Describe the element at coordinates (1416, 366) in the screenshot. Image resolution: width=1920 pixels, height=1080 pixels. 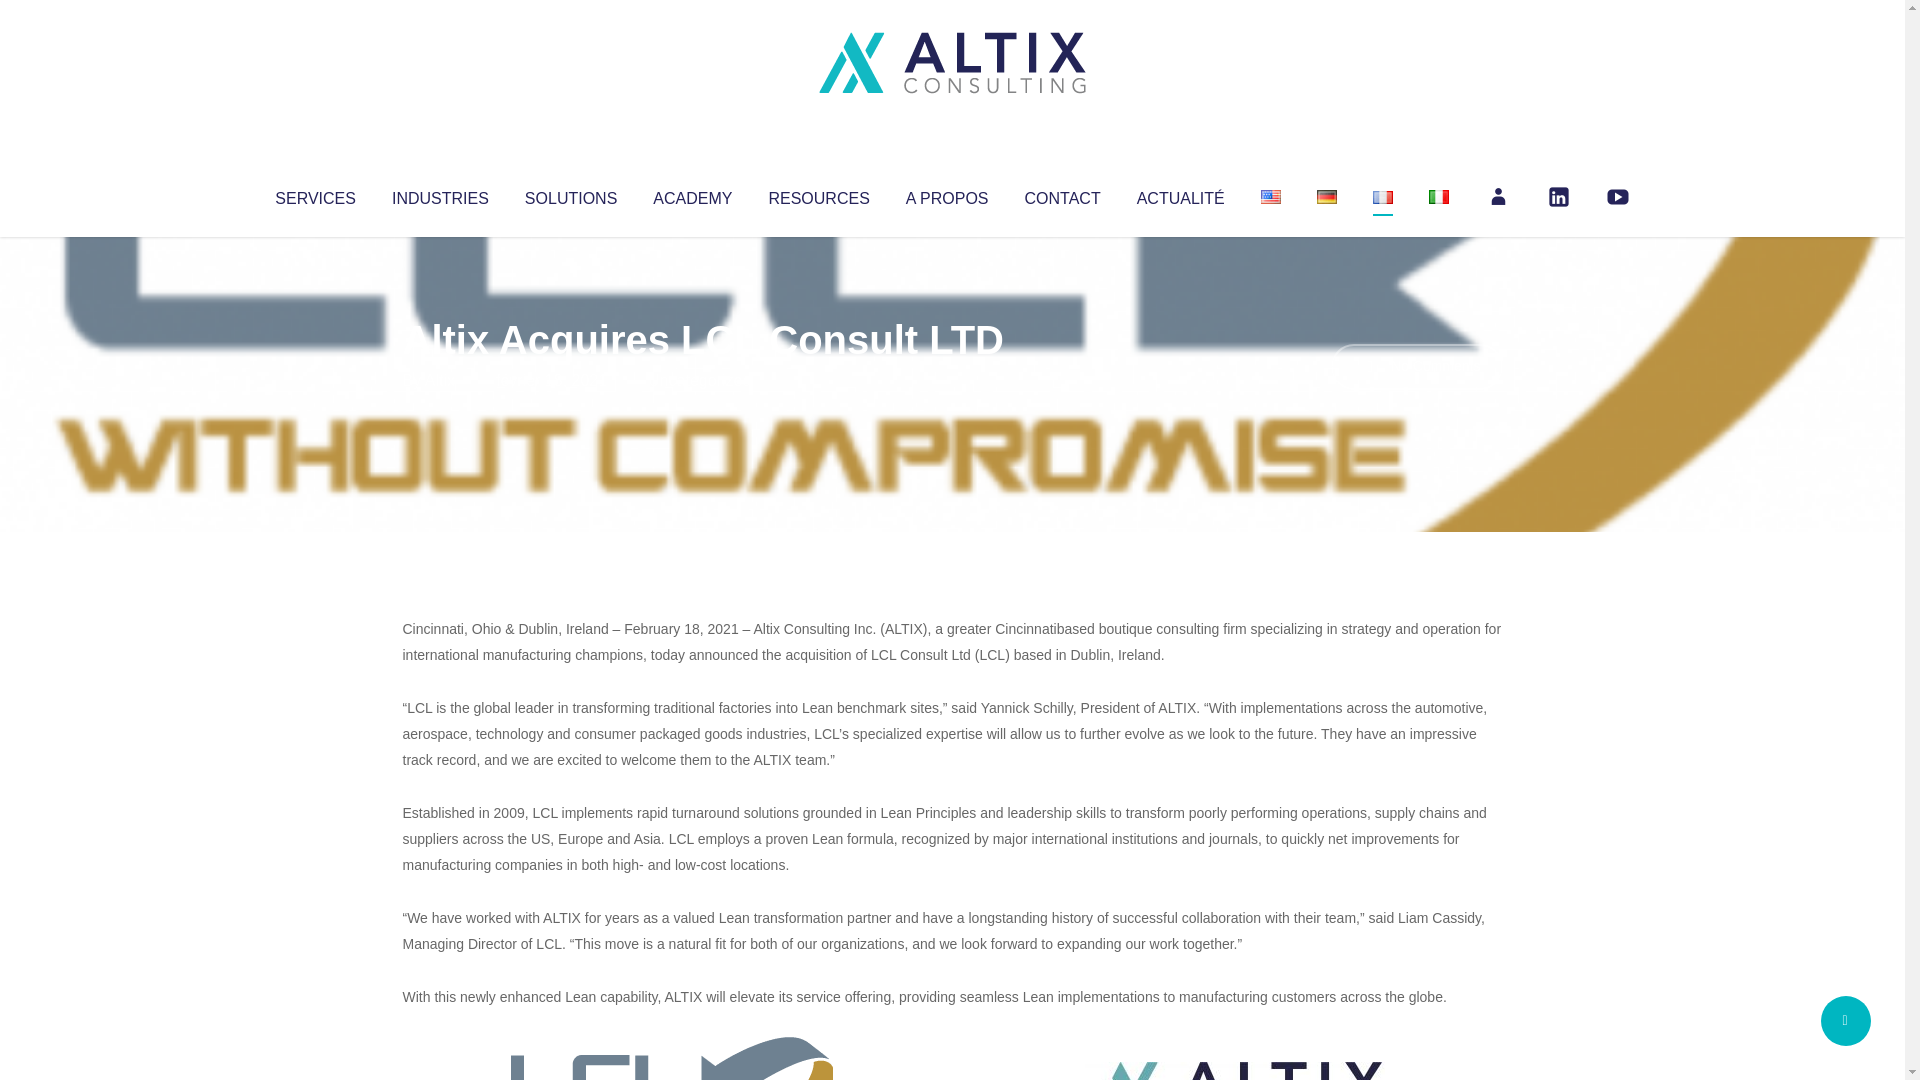
I see `No Comments` at that location.